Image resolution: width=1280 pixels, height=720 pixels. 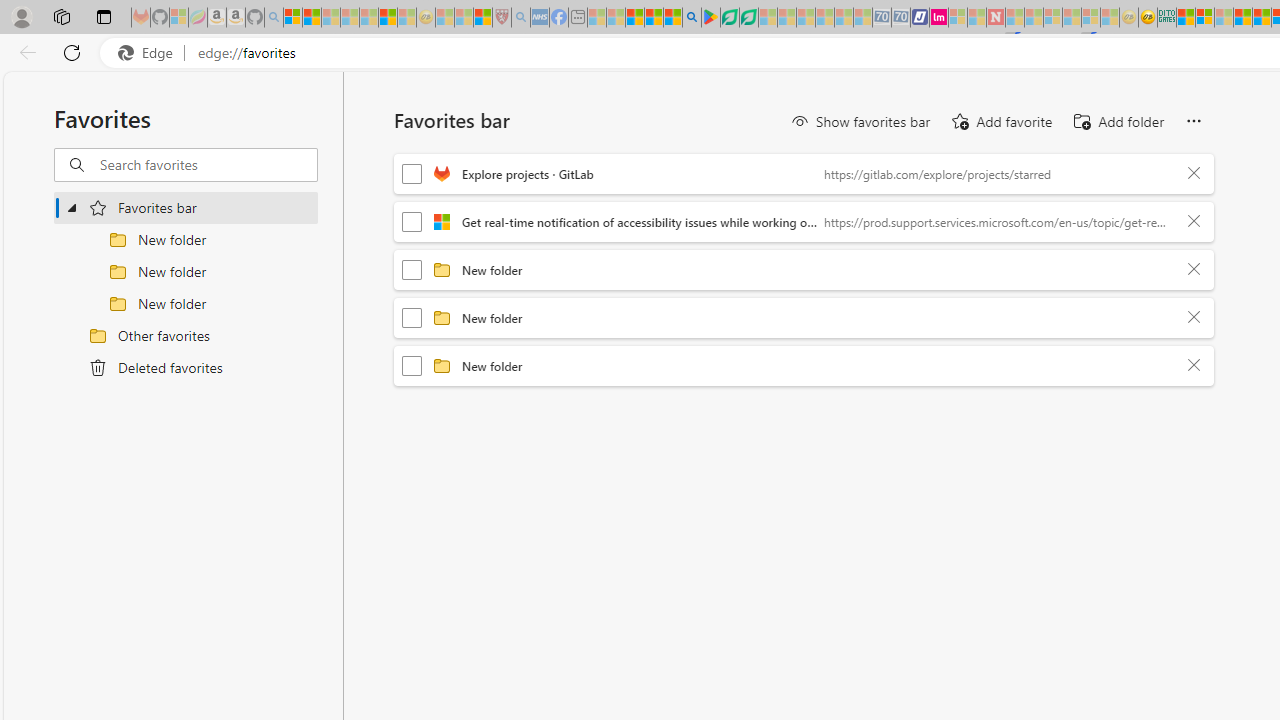 What do you see at coordinates (368, 18) in the screenshot?
I see `New Report Confirms 2023 Was Record Hot | Watch - Sleeping` at bounding box center [368, 18].